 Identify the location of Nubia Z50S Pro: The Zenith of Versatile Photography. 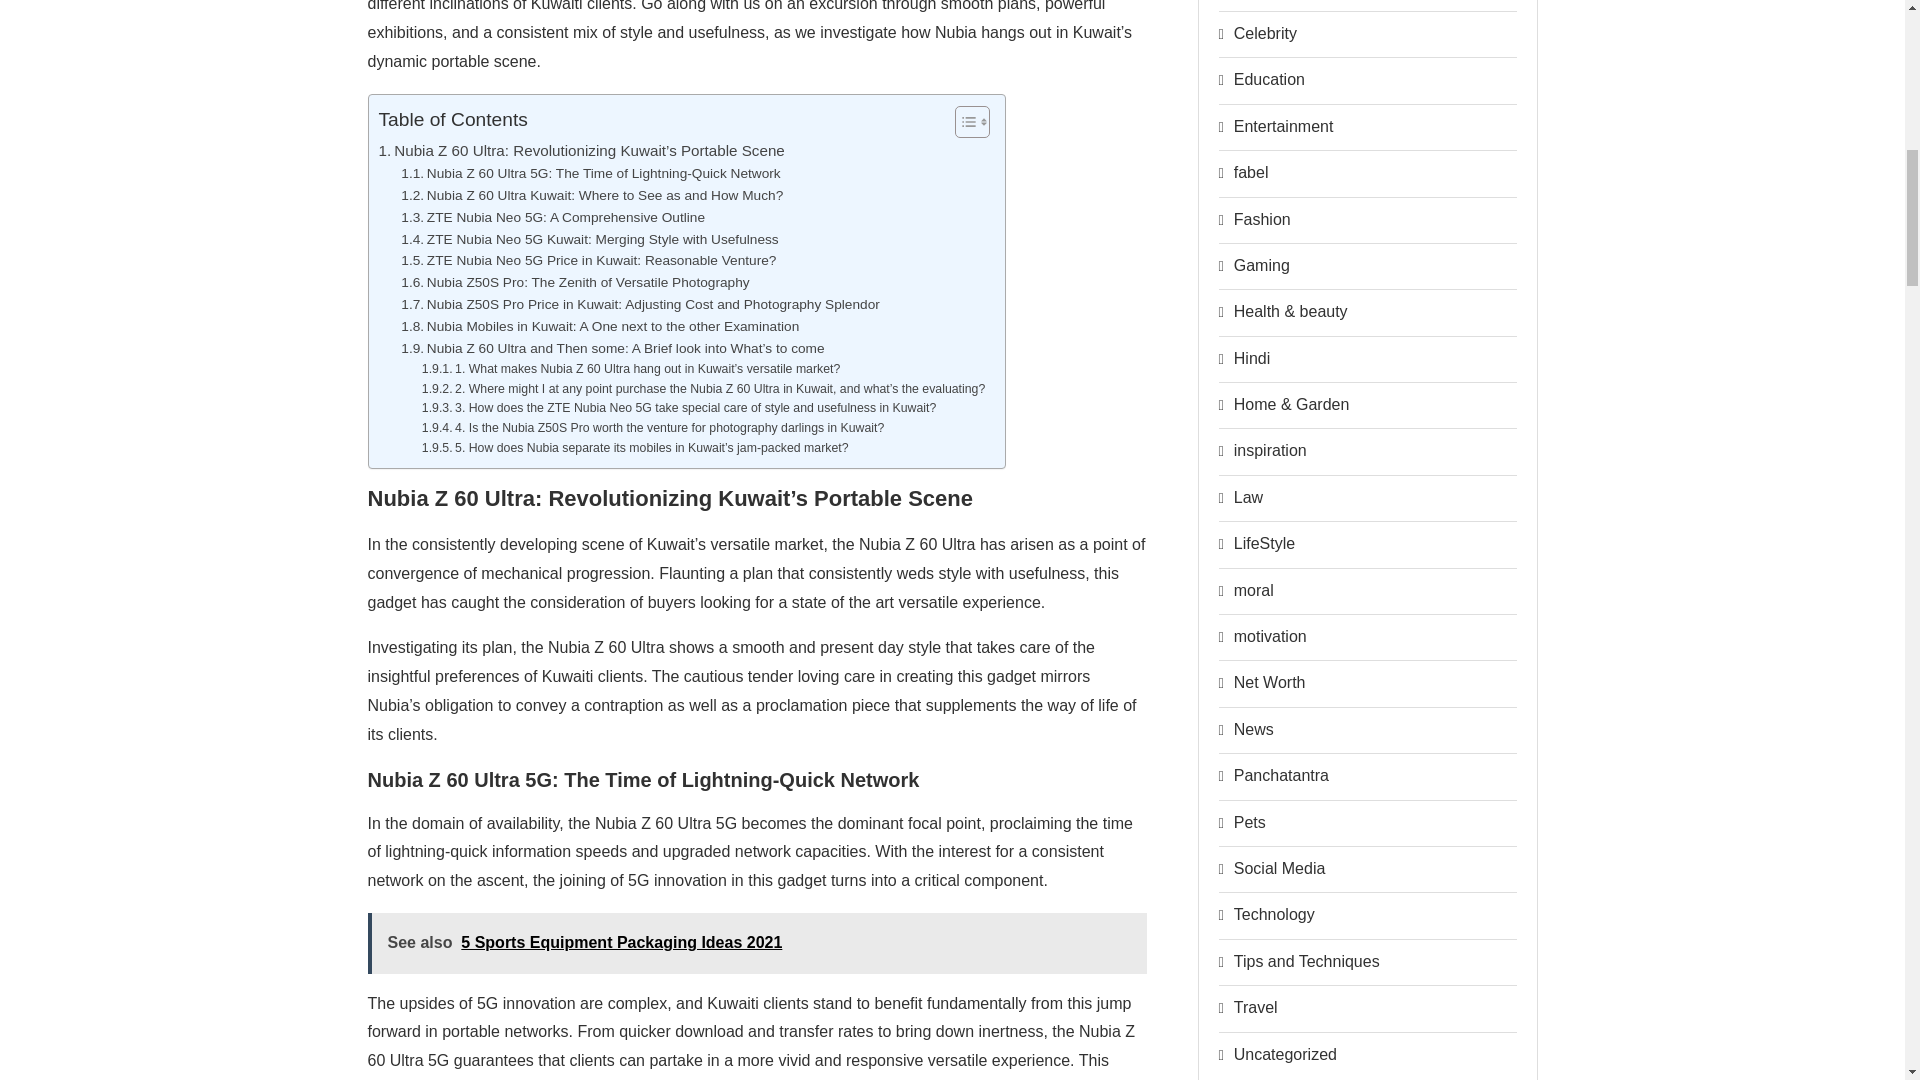
(574, 282).